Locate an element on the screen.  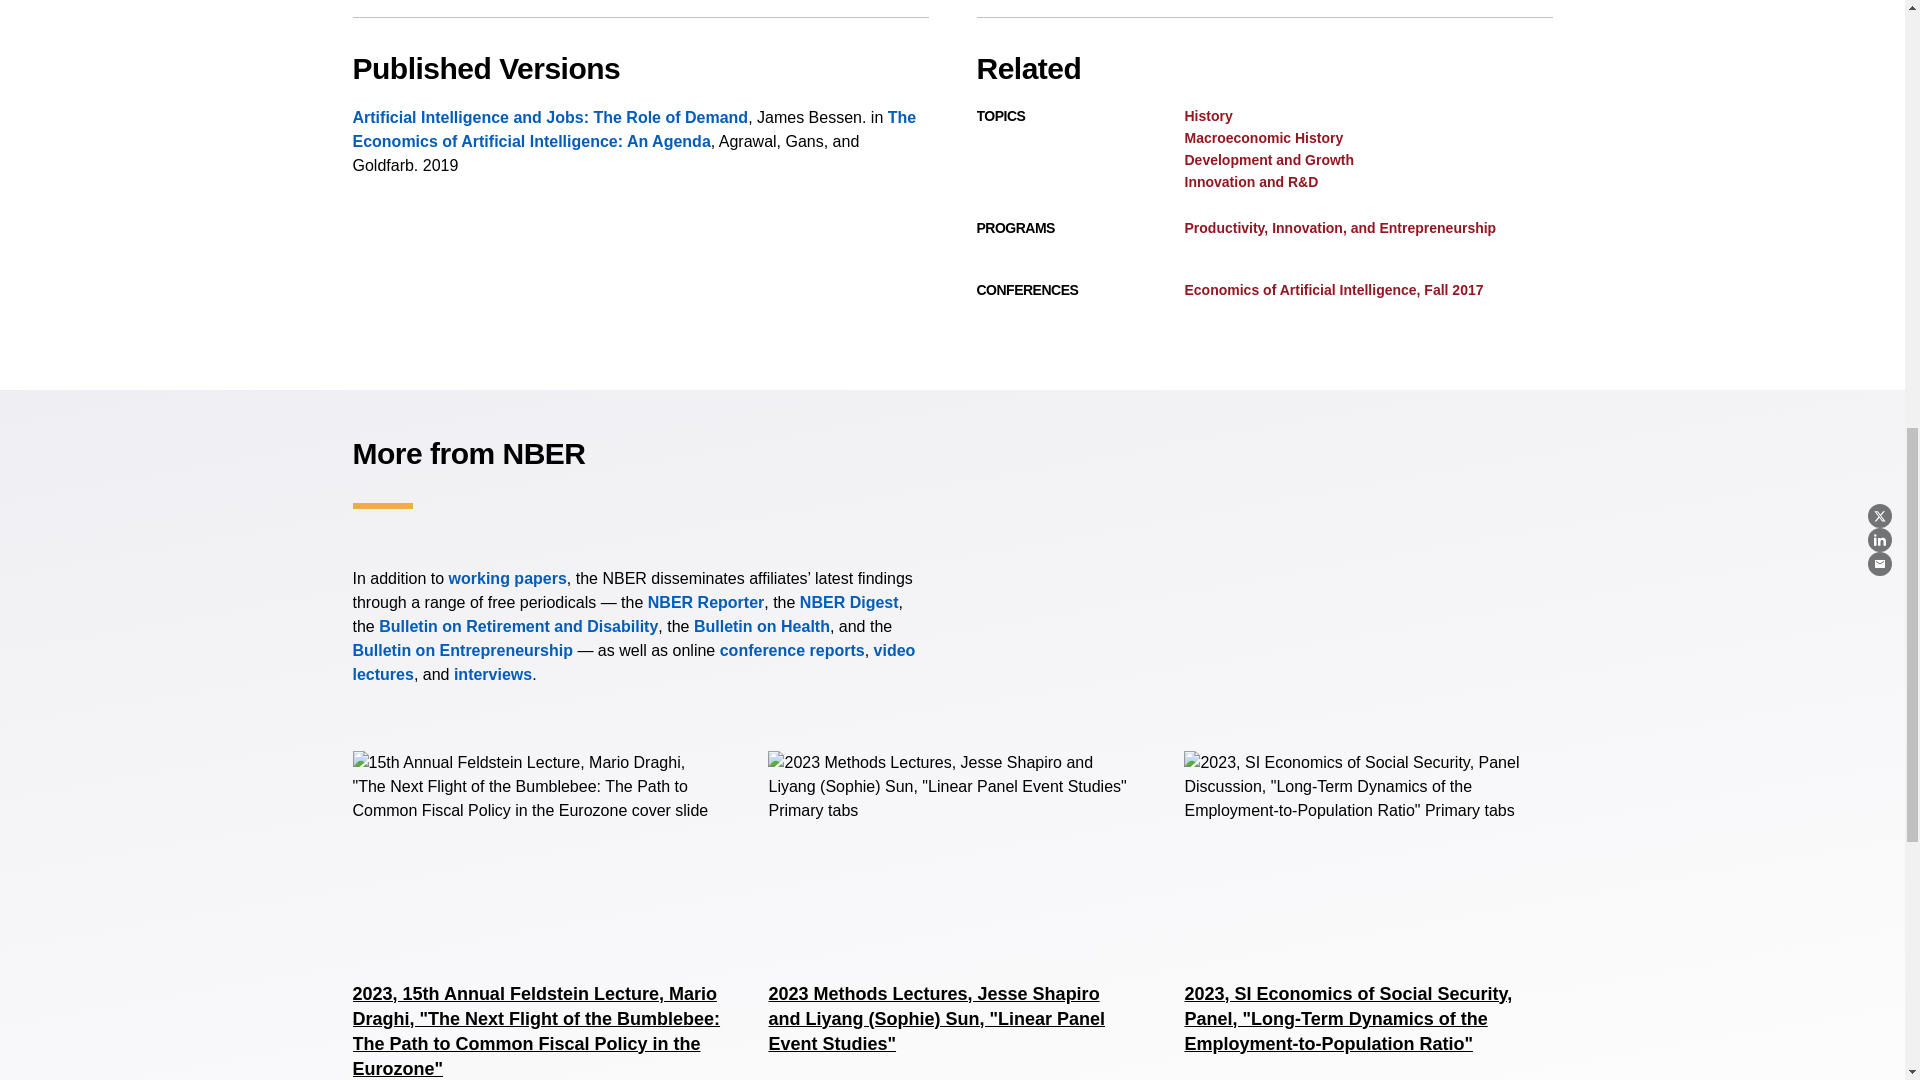
Working Papers is located at coordinates (508, 578).